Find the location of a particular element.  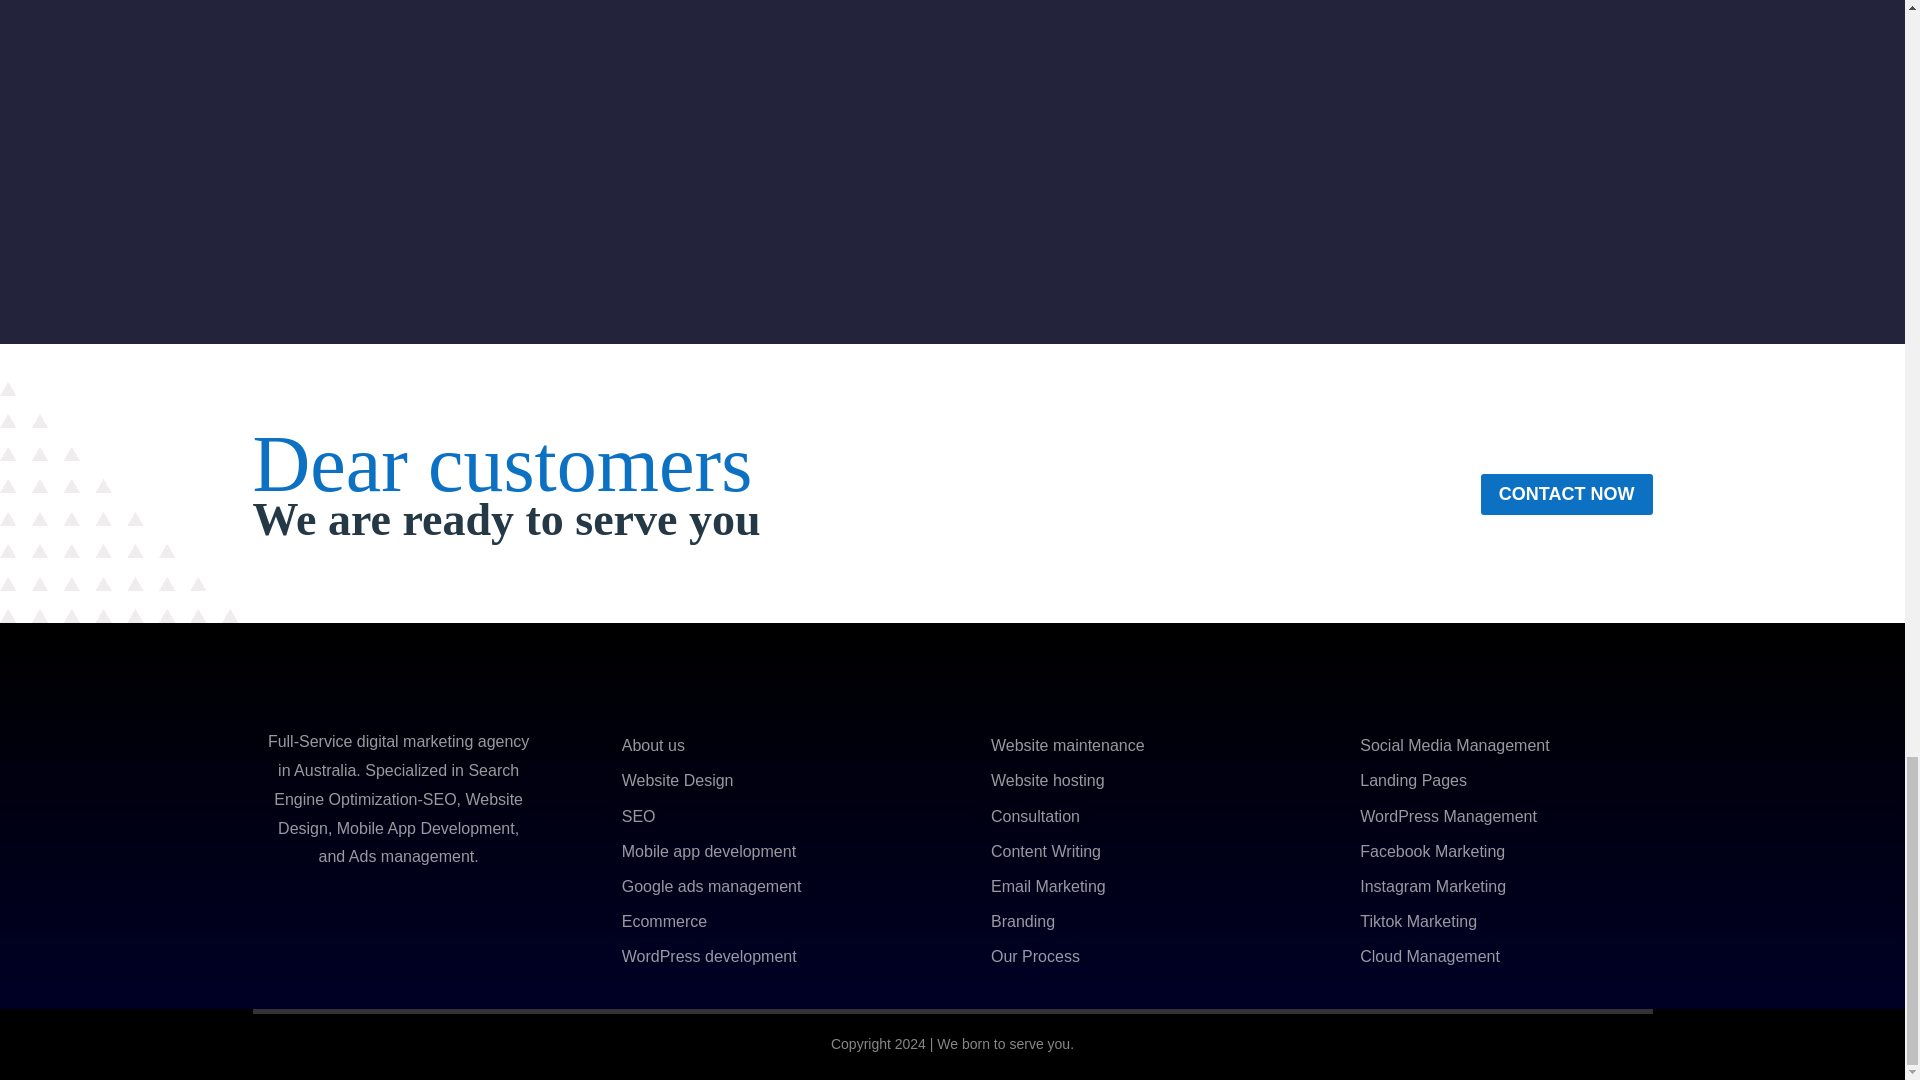

SEO is located at coordinates (639, 816).